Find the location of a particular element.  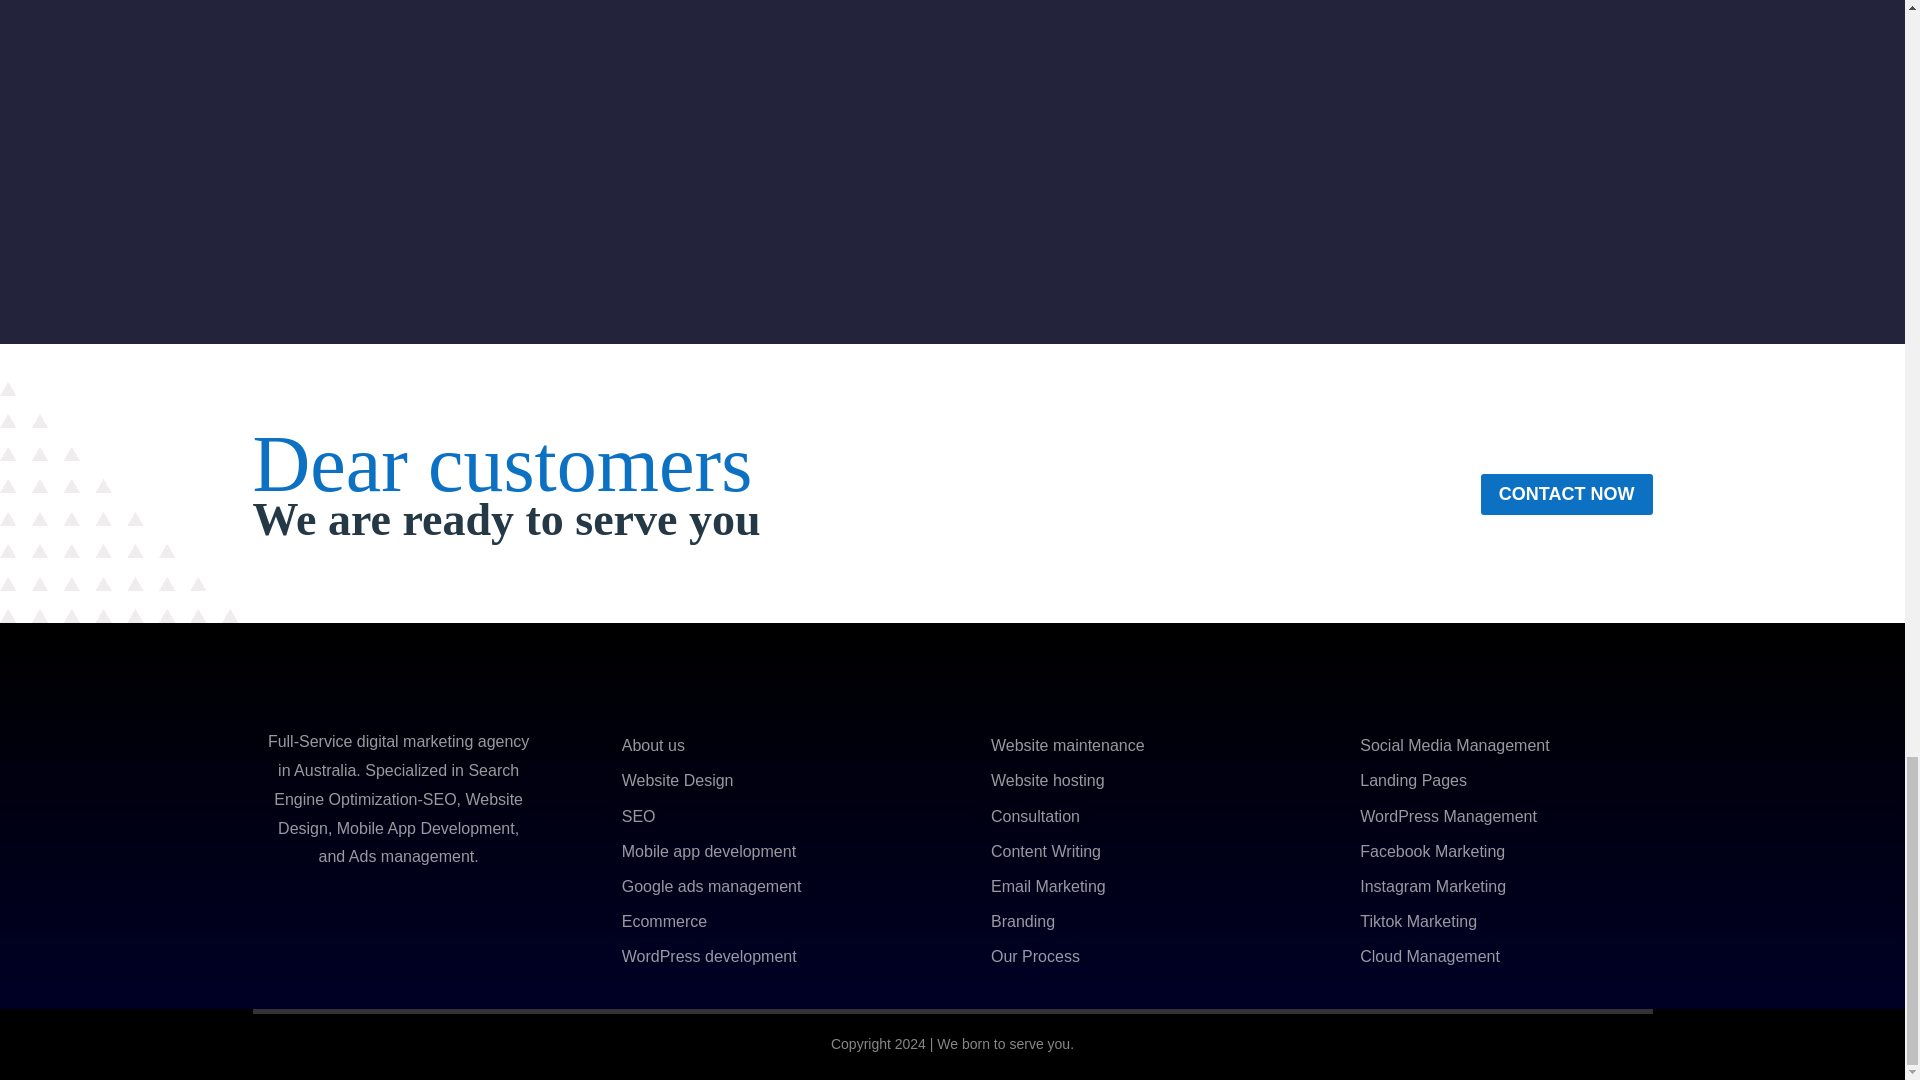

SEO is located at coordinates (639, 816).